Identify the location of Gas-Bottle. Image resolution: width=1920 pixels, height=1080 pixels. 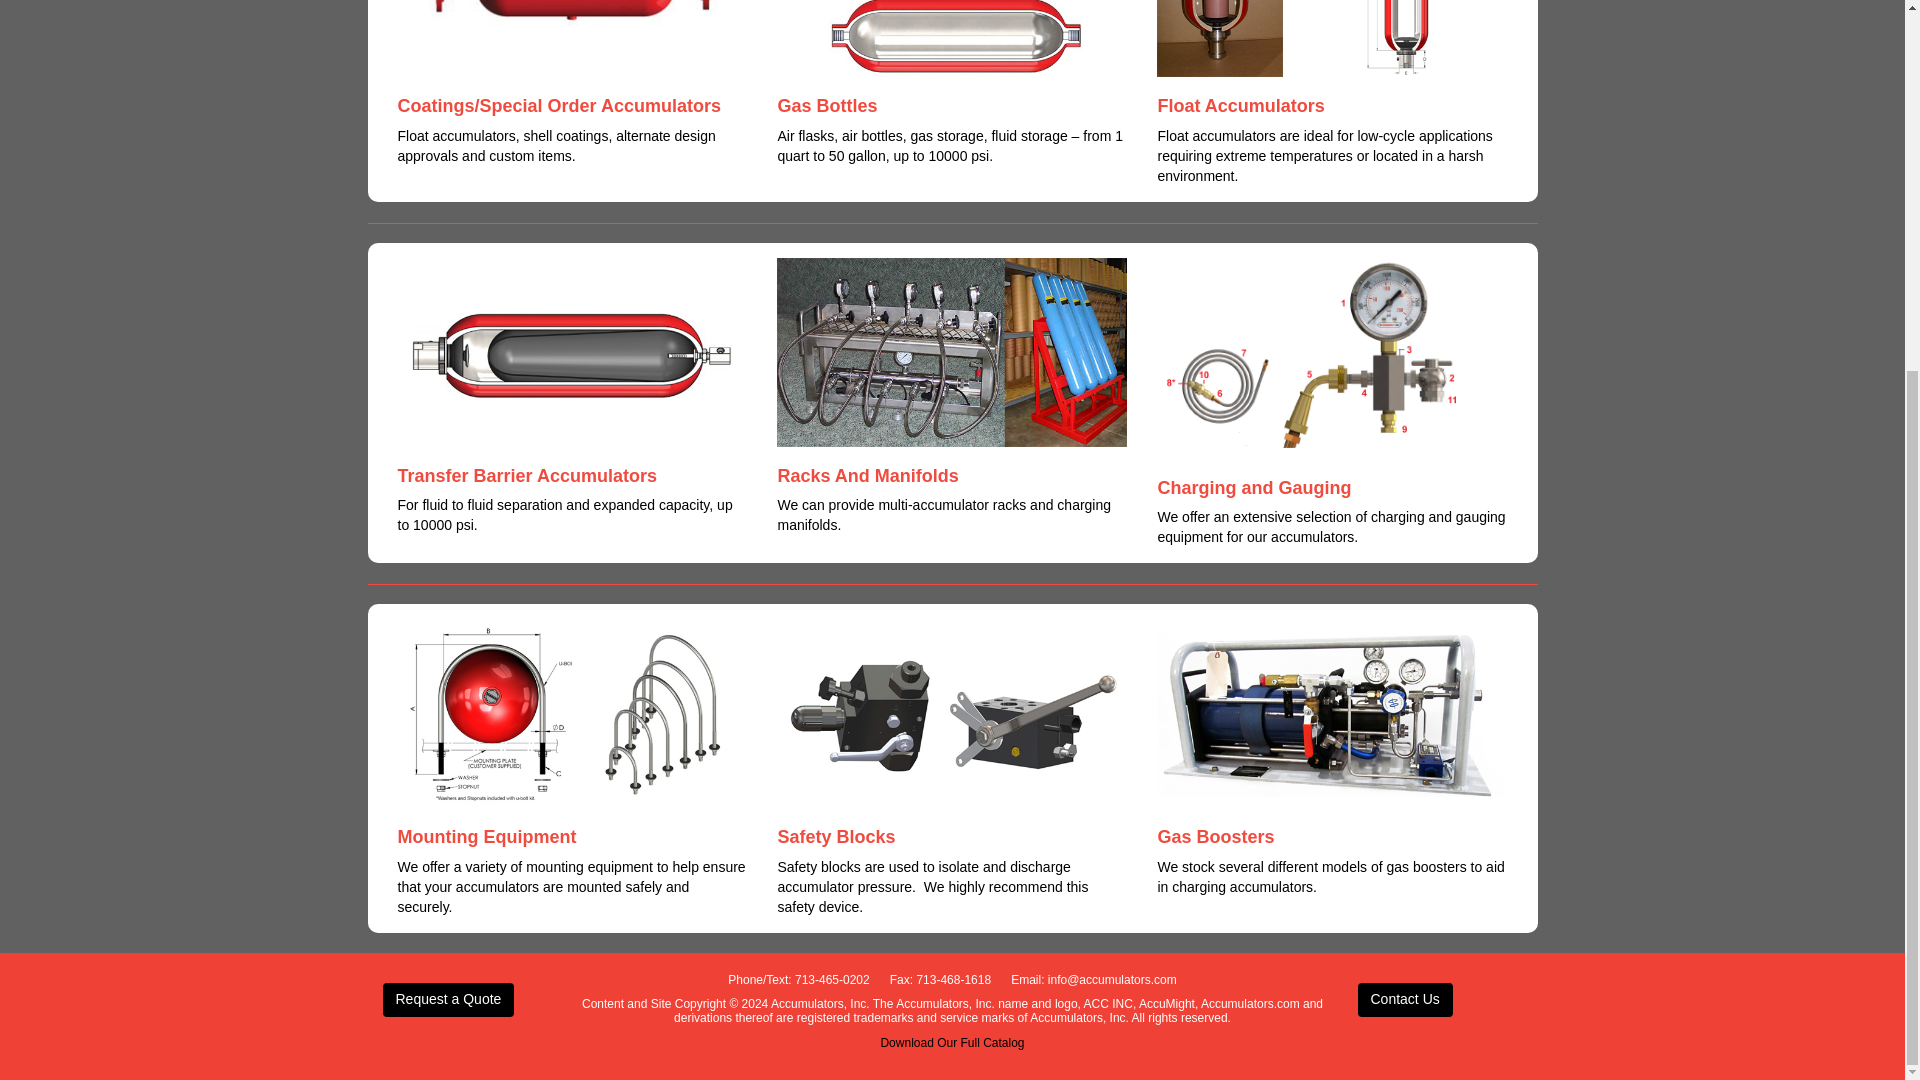
(952, 38).